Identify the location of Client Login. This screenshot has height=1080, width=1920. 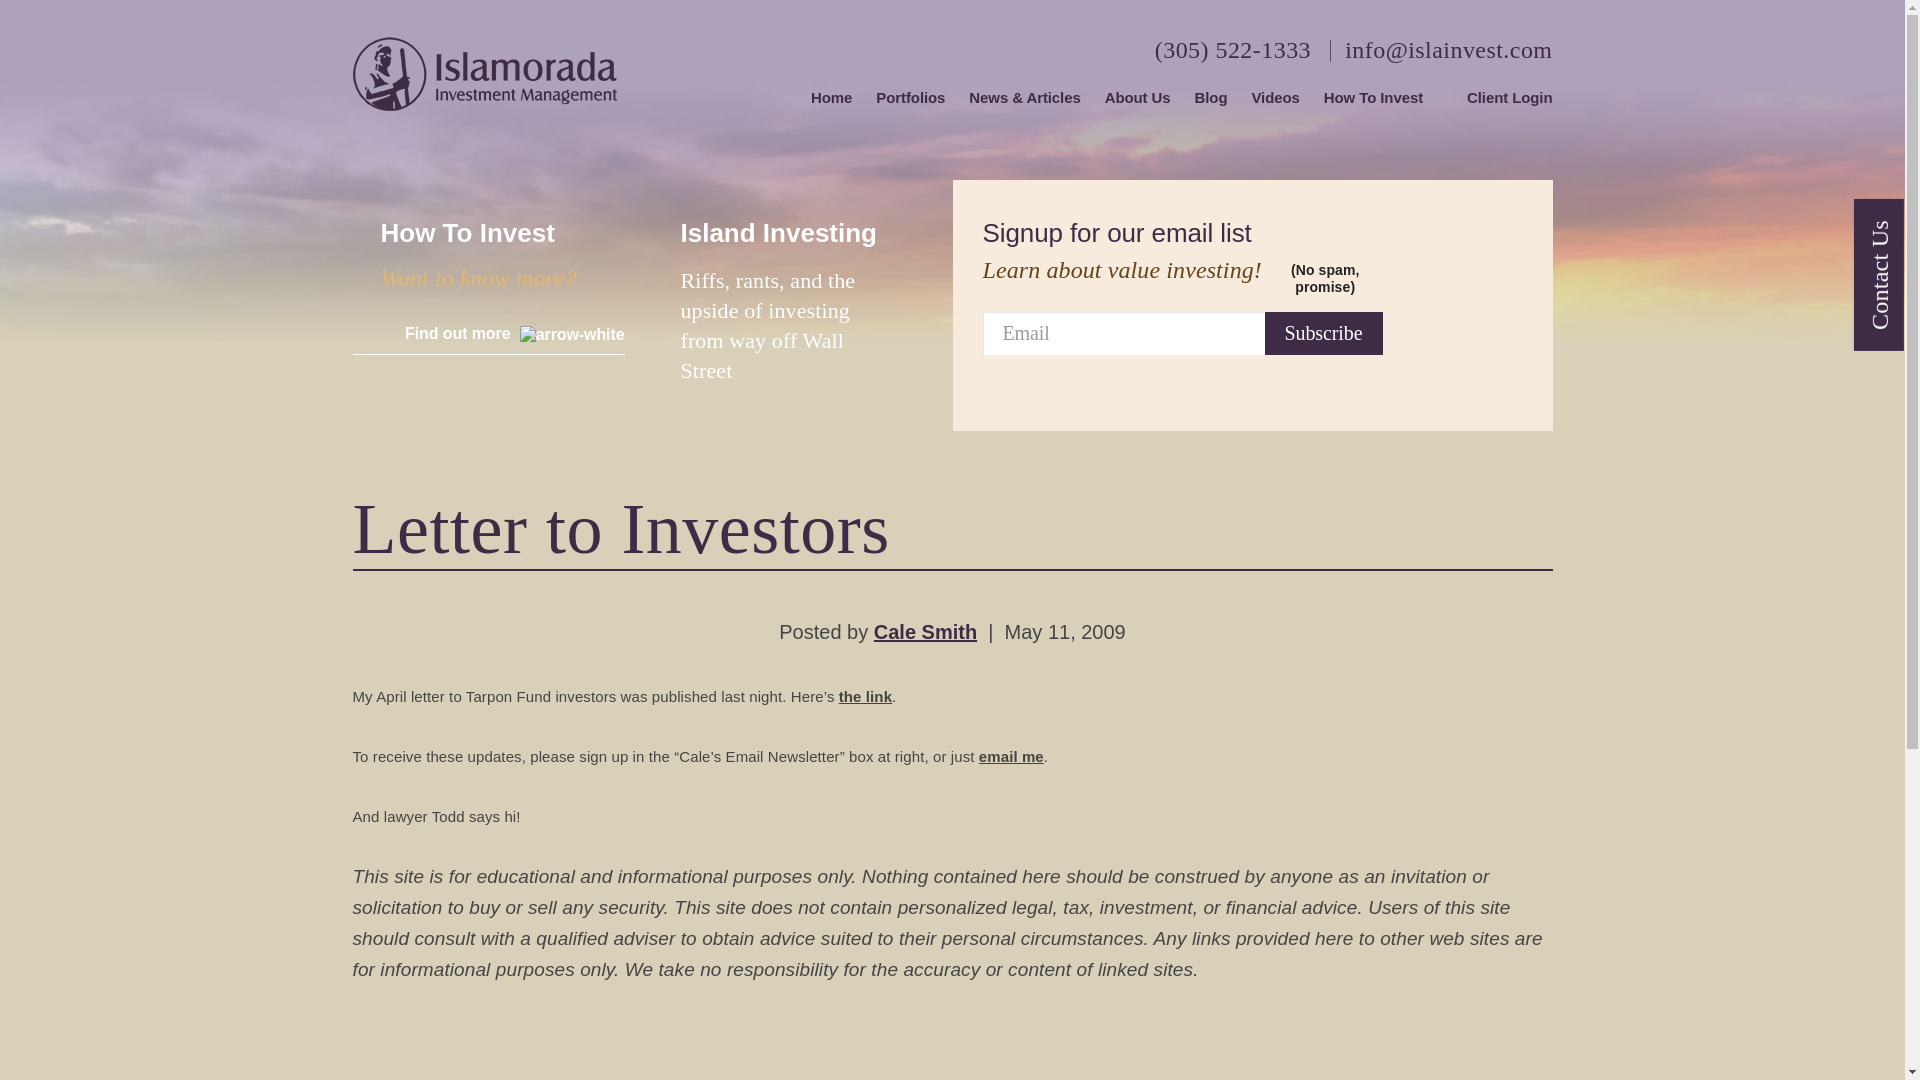
(1499, 98).